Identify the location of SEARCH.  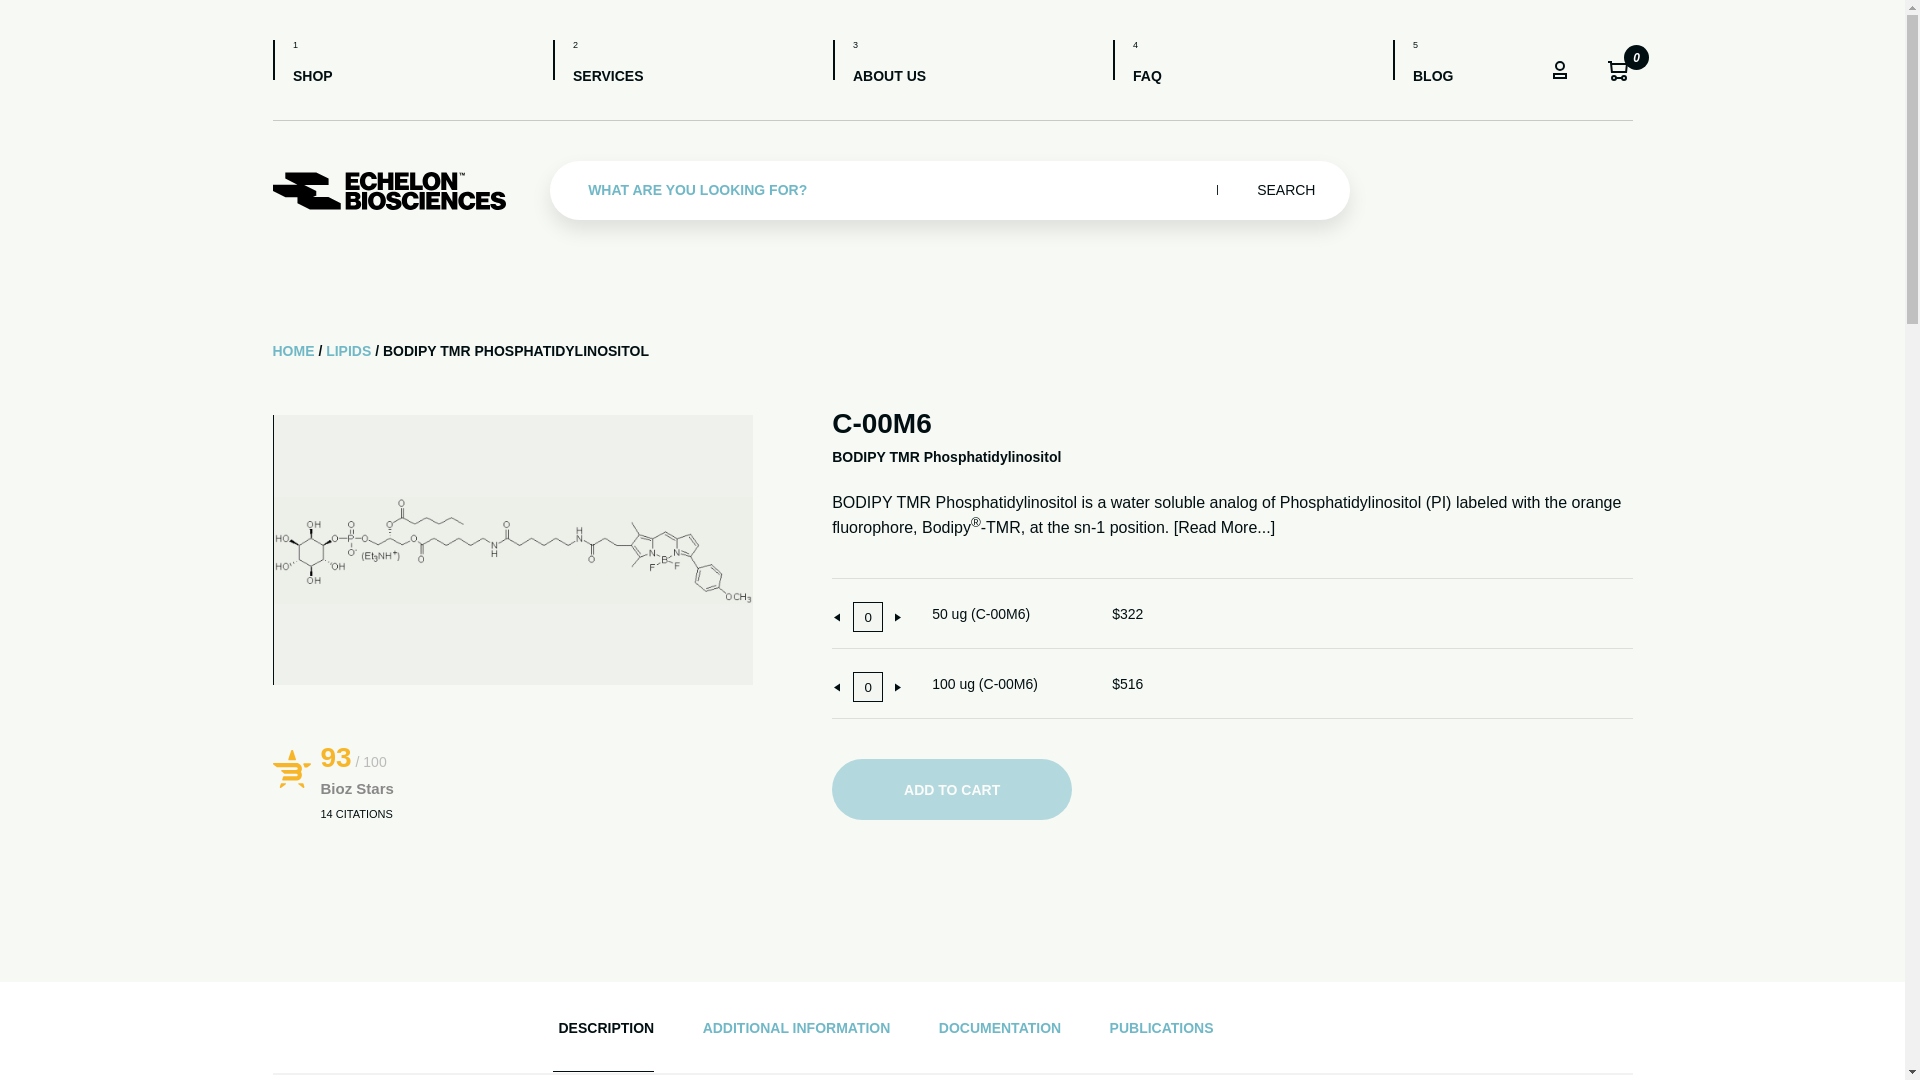
(1284, 190).